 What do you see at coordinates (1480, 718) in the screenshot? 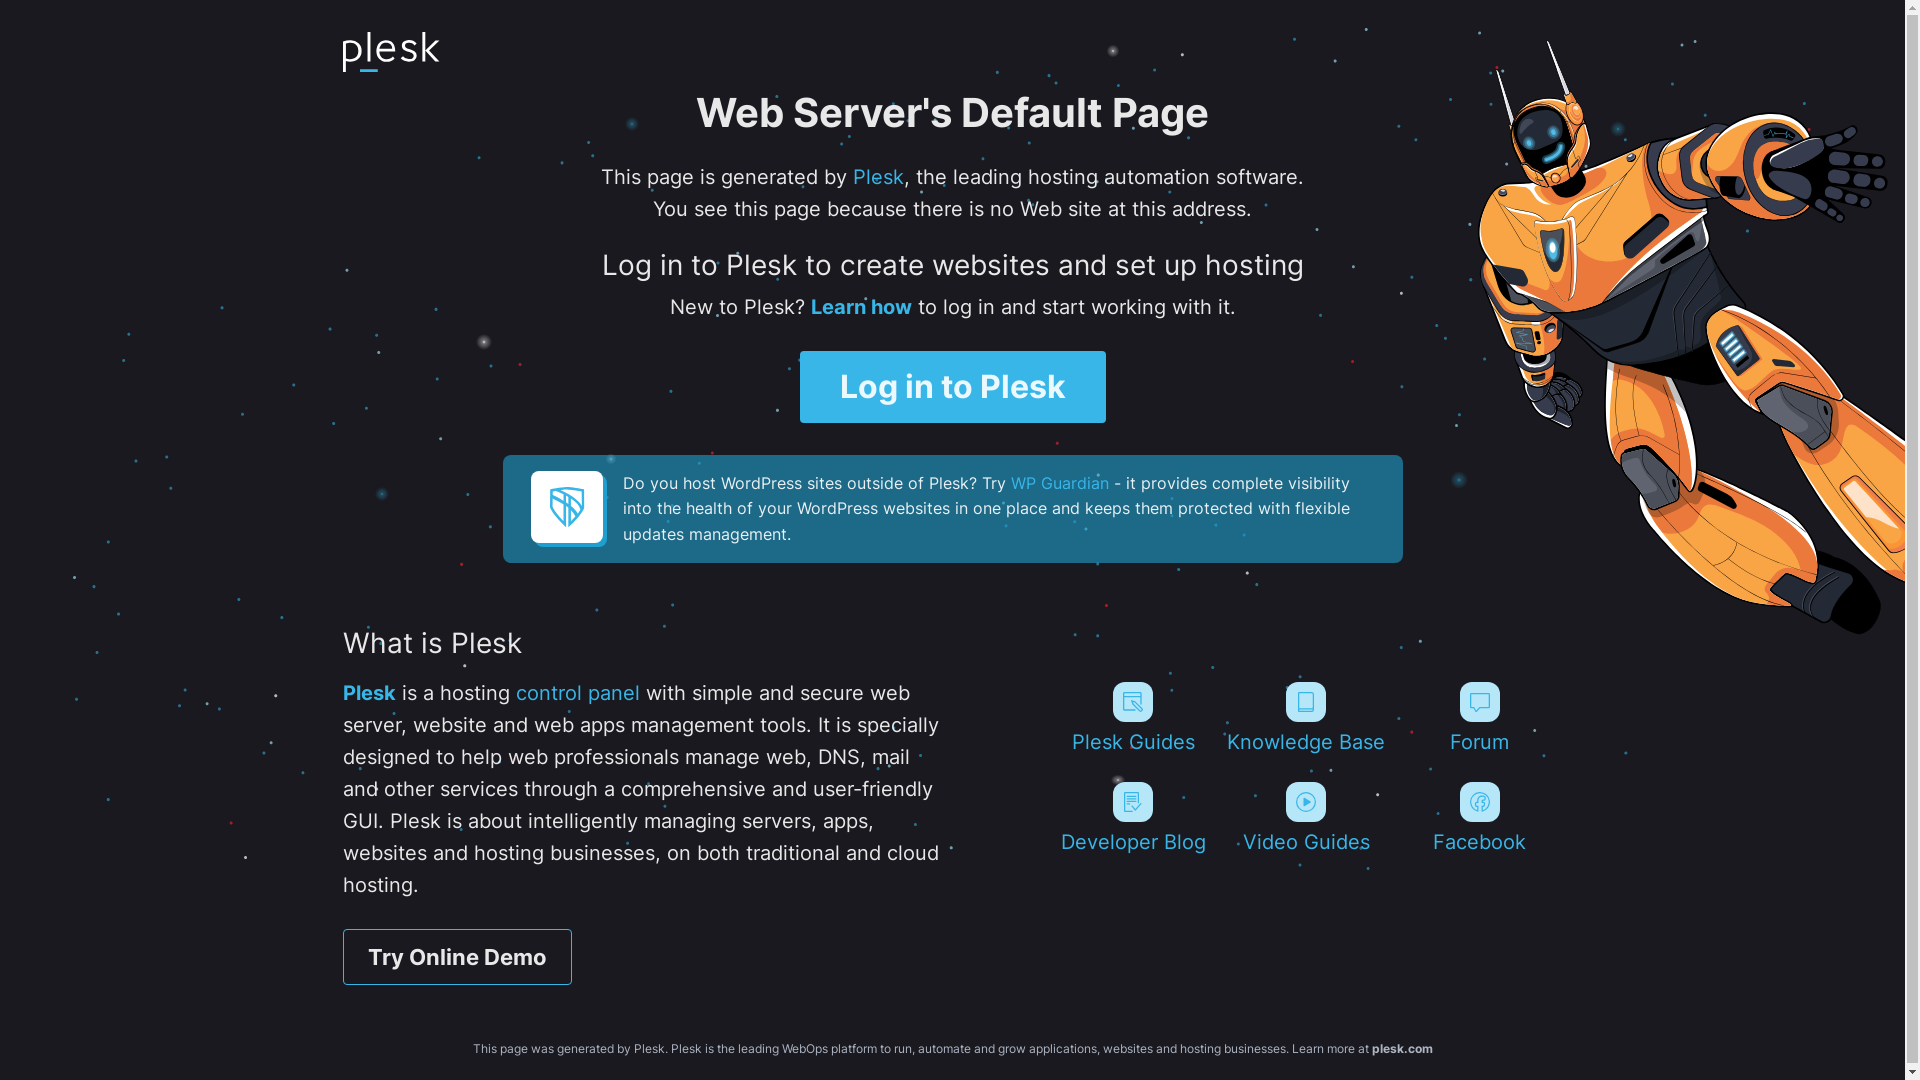
I see `Forum` at bounding box center [1480, 718].